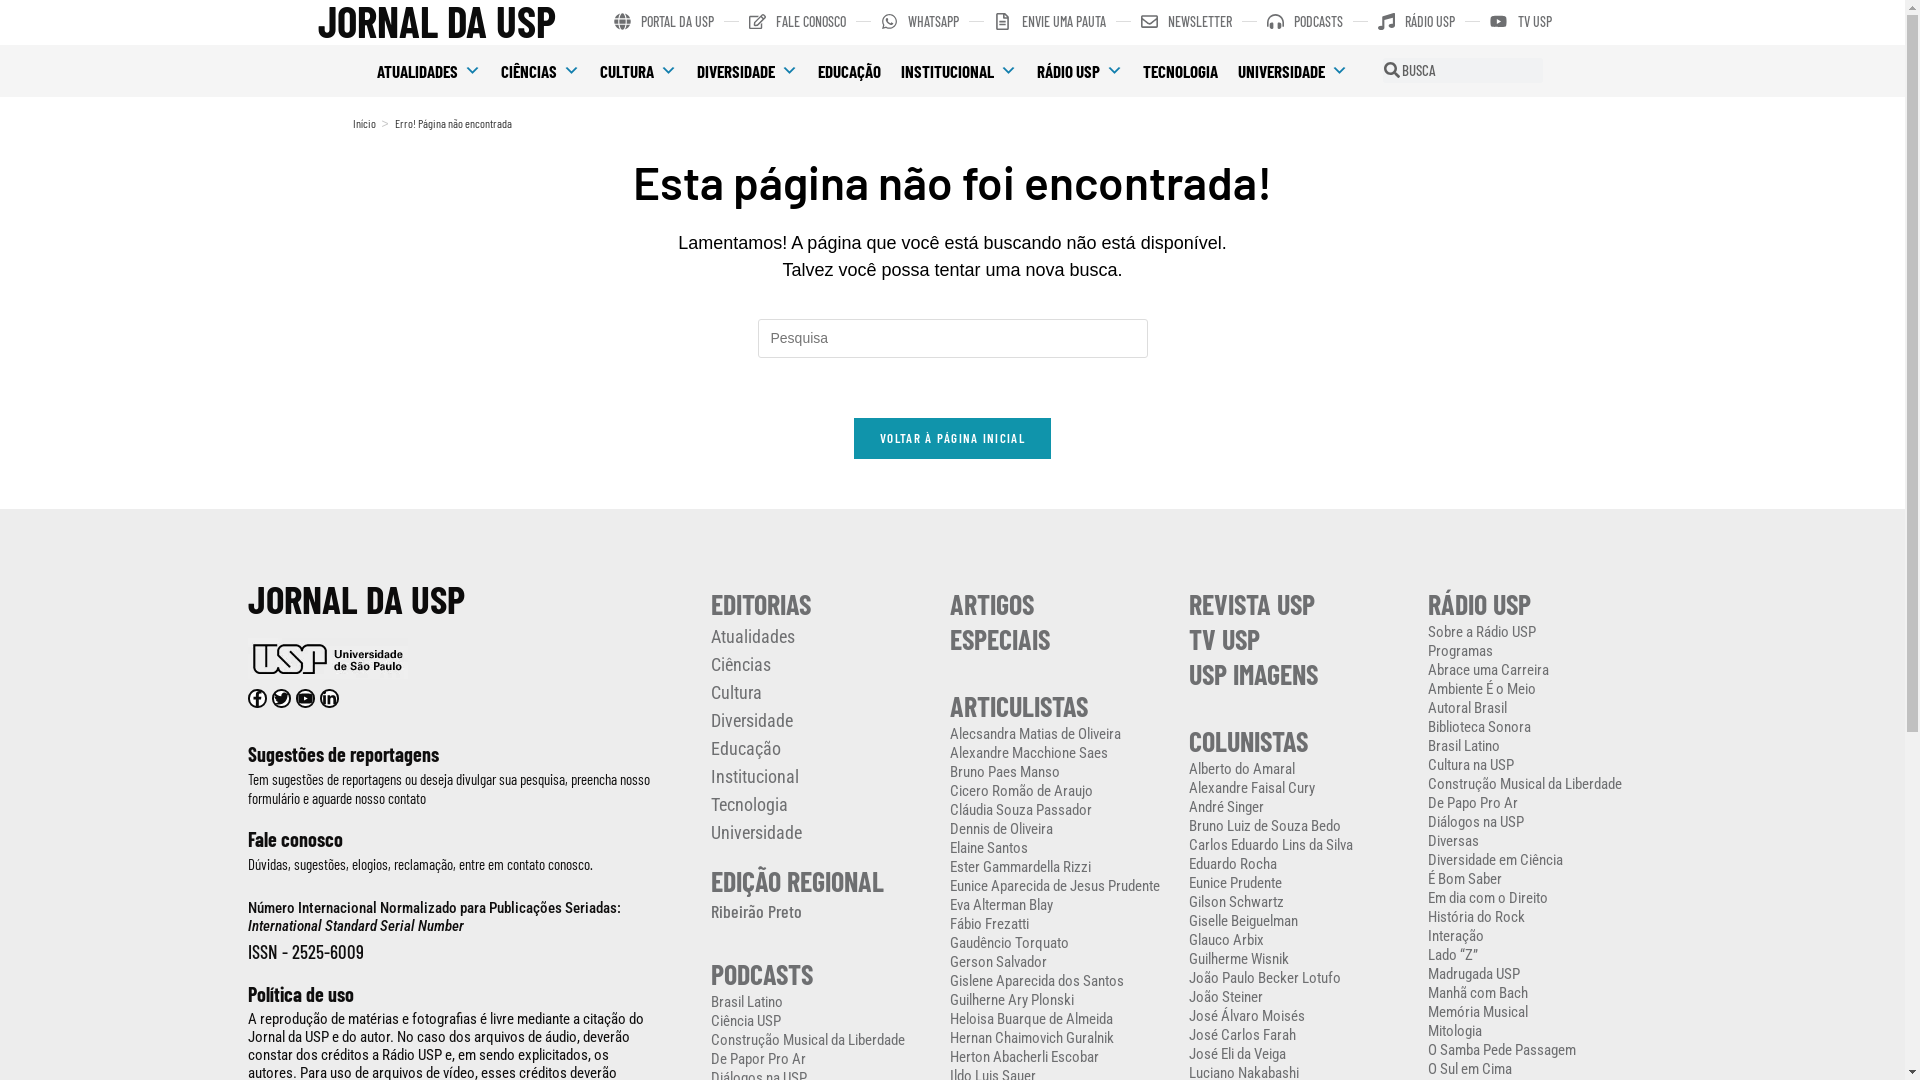 The width and height of the screenshot is (1920, 1080). What do you see at coordinates (429, 71) in the screenshot?
I see `ATUALIDADES` at bounding box center [429, 71].